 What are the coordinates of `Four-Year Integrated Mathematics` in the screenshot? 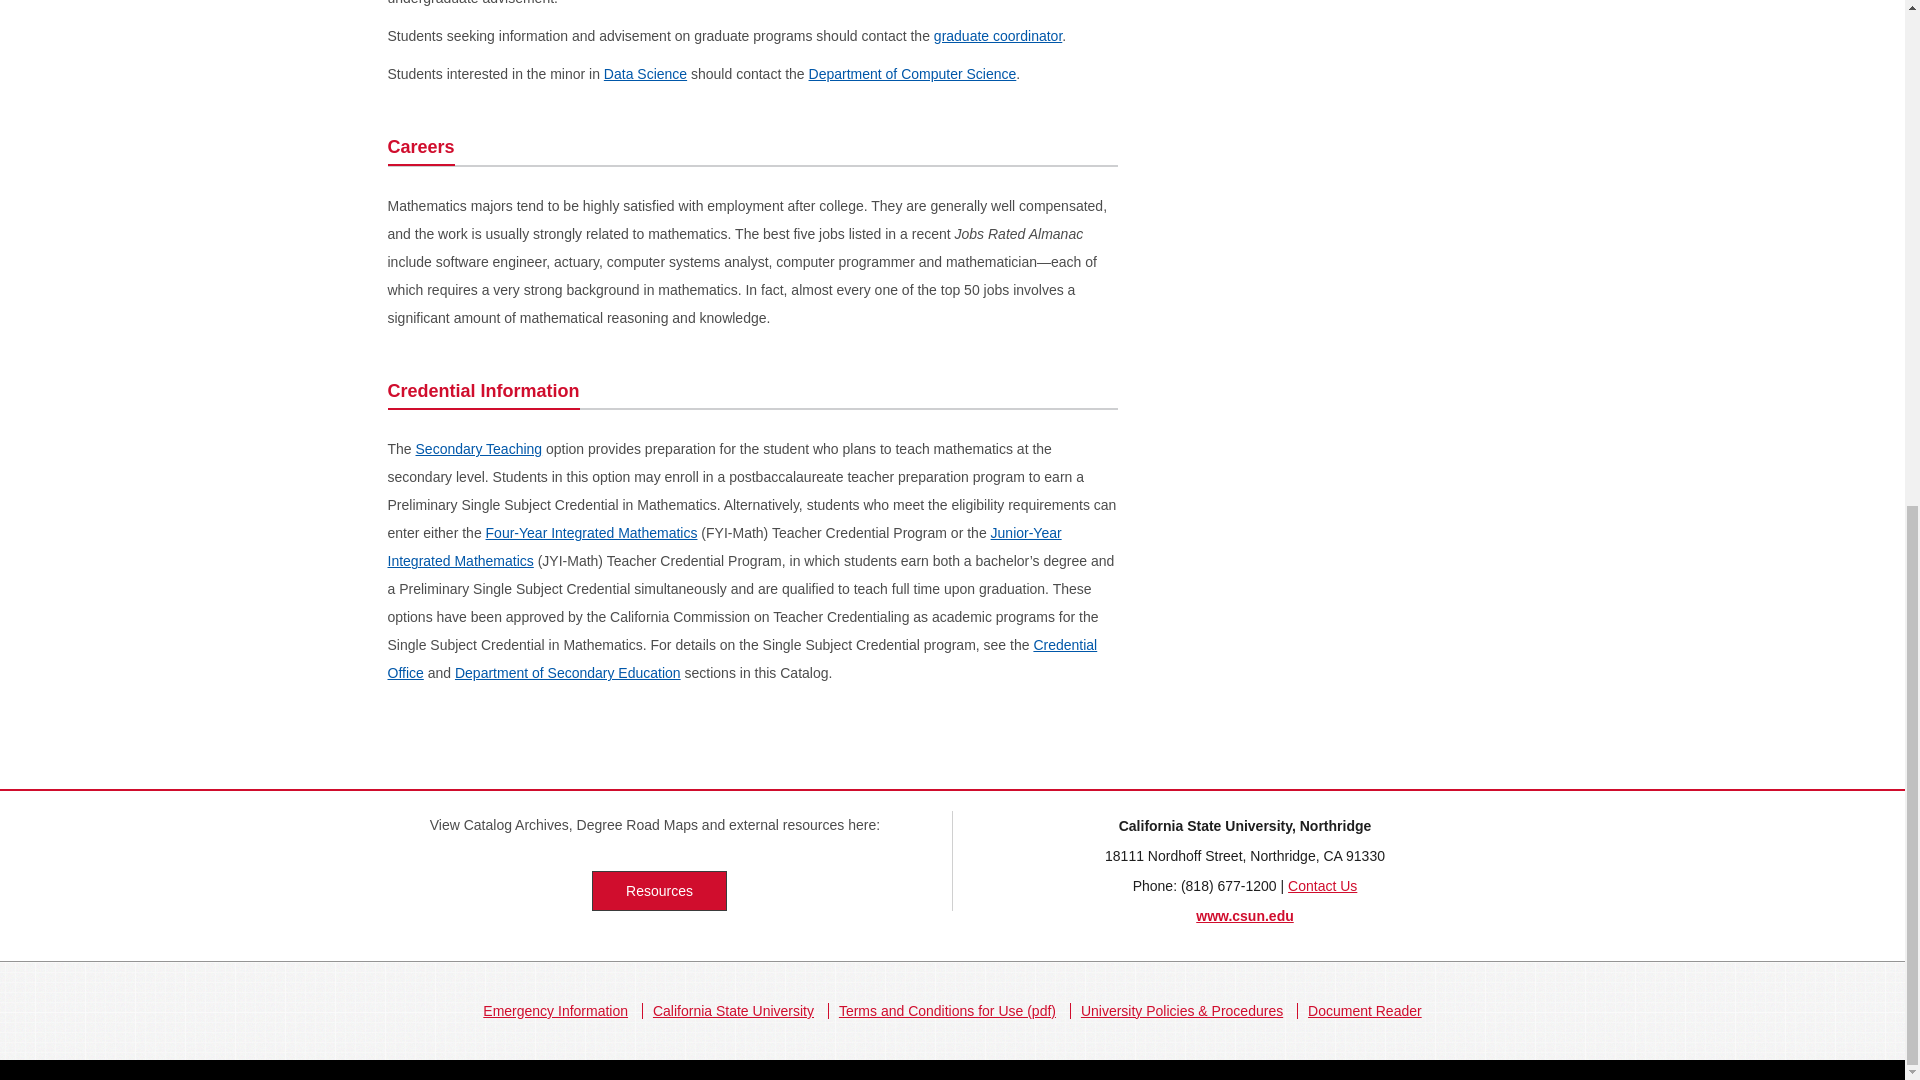 It's located at (592, 532).